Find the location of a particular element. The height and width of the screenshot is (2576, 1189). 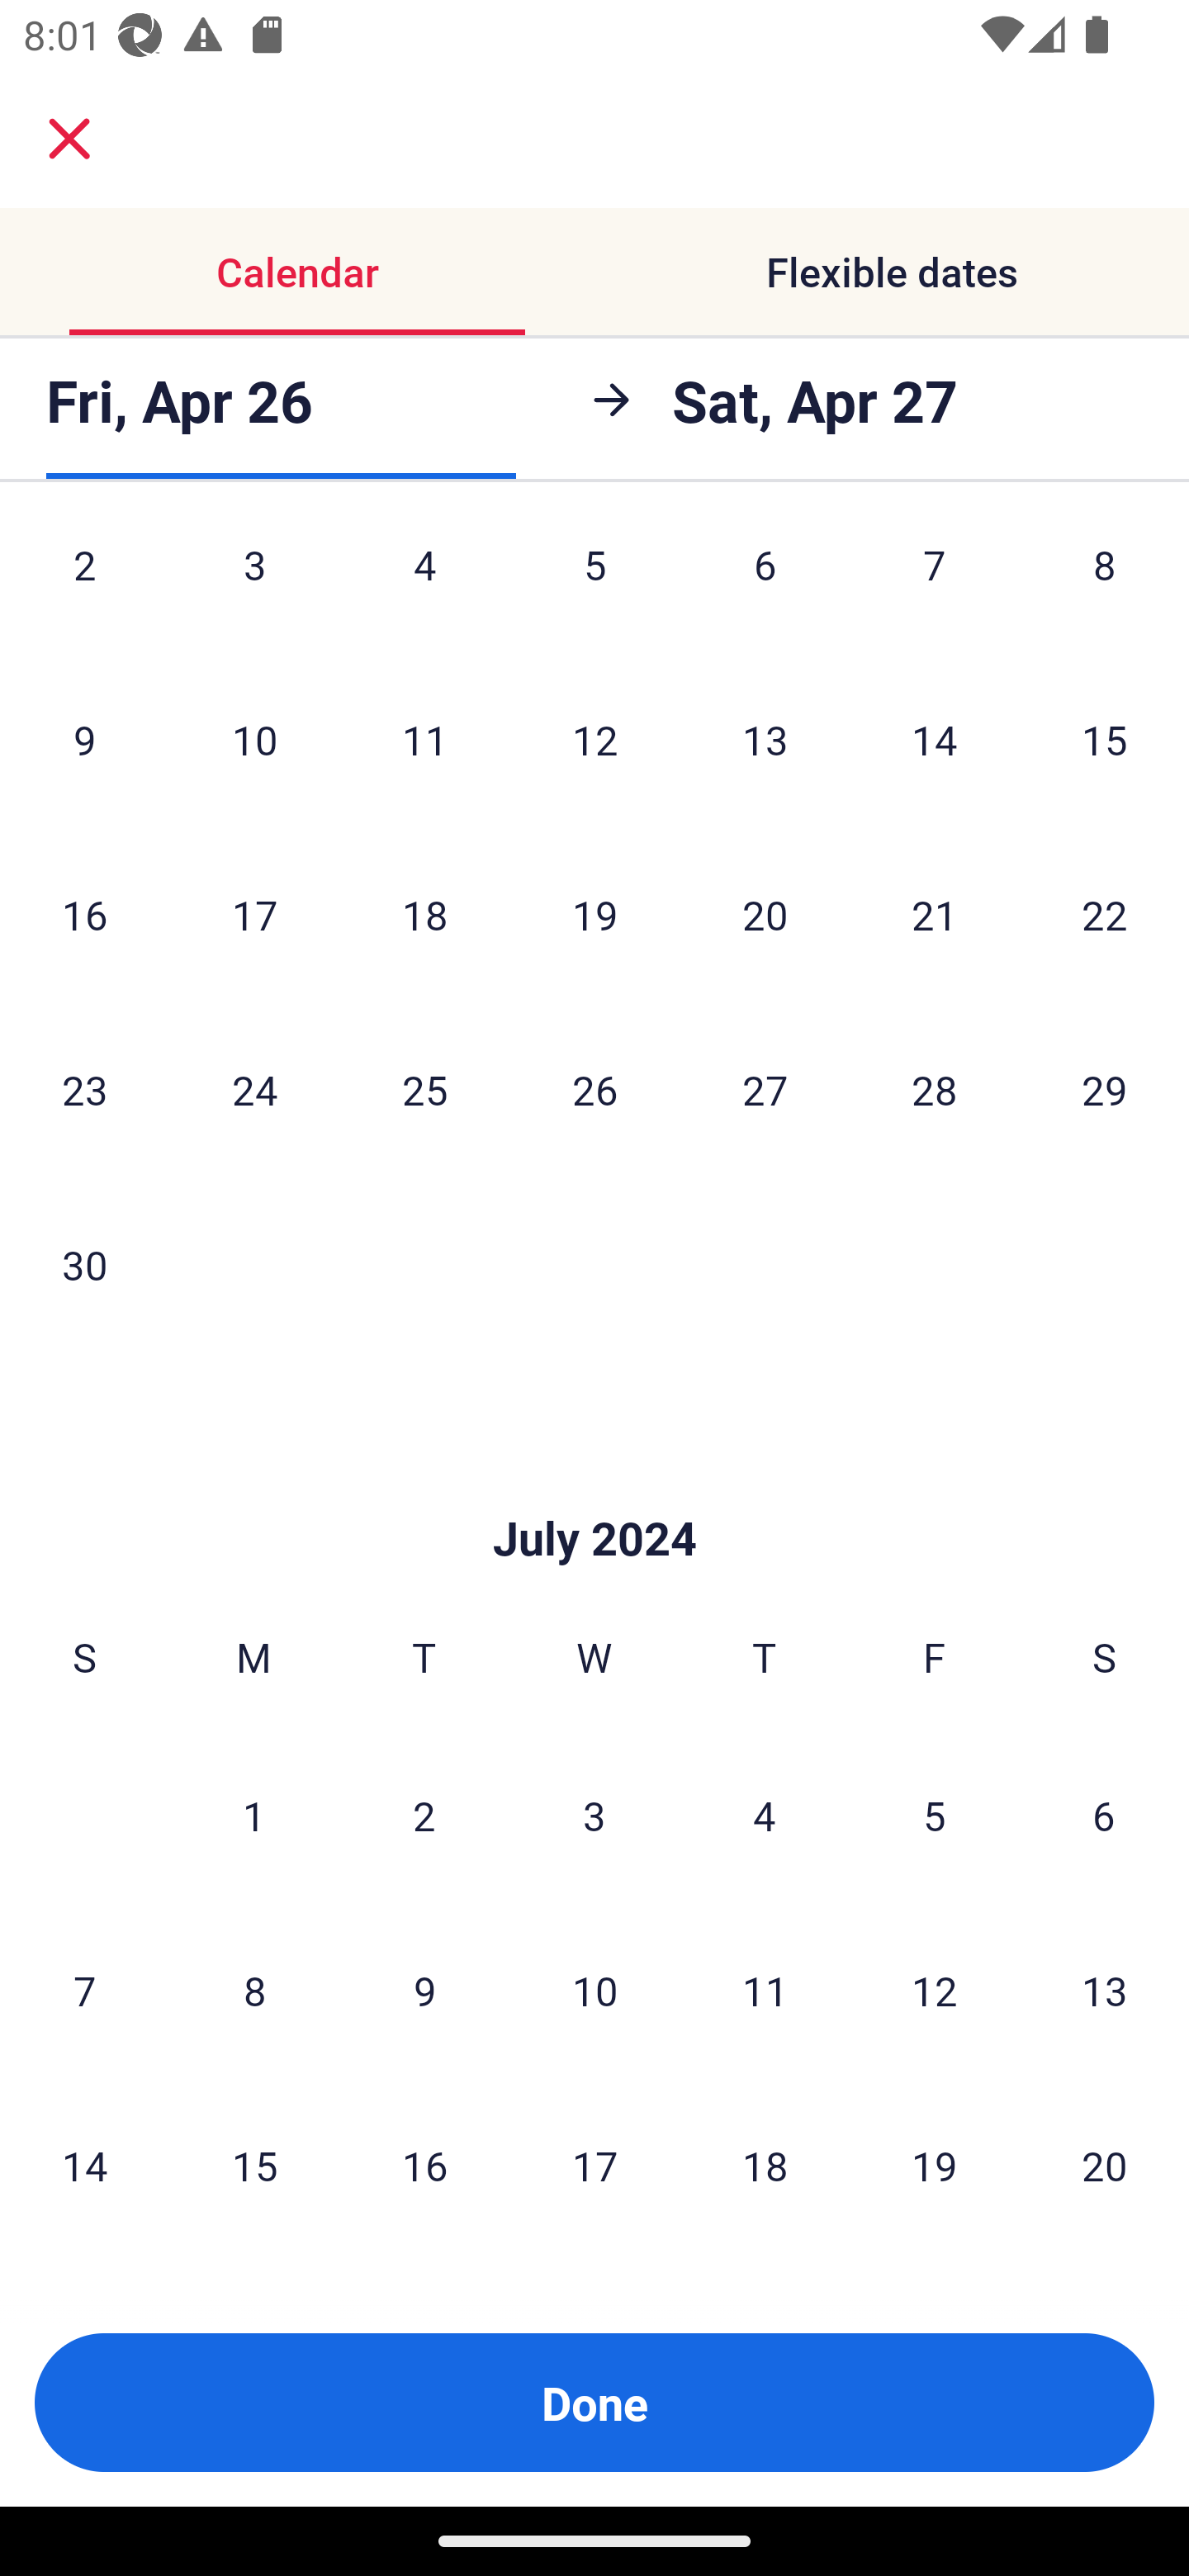

14 Sunday, July 14, 2024 is located at coordinates (84, 2165).